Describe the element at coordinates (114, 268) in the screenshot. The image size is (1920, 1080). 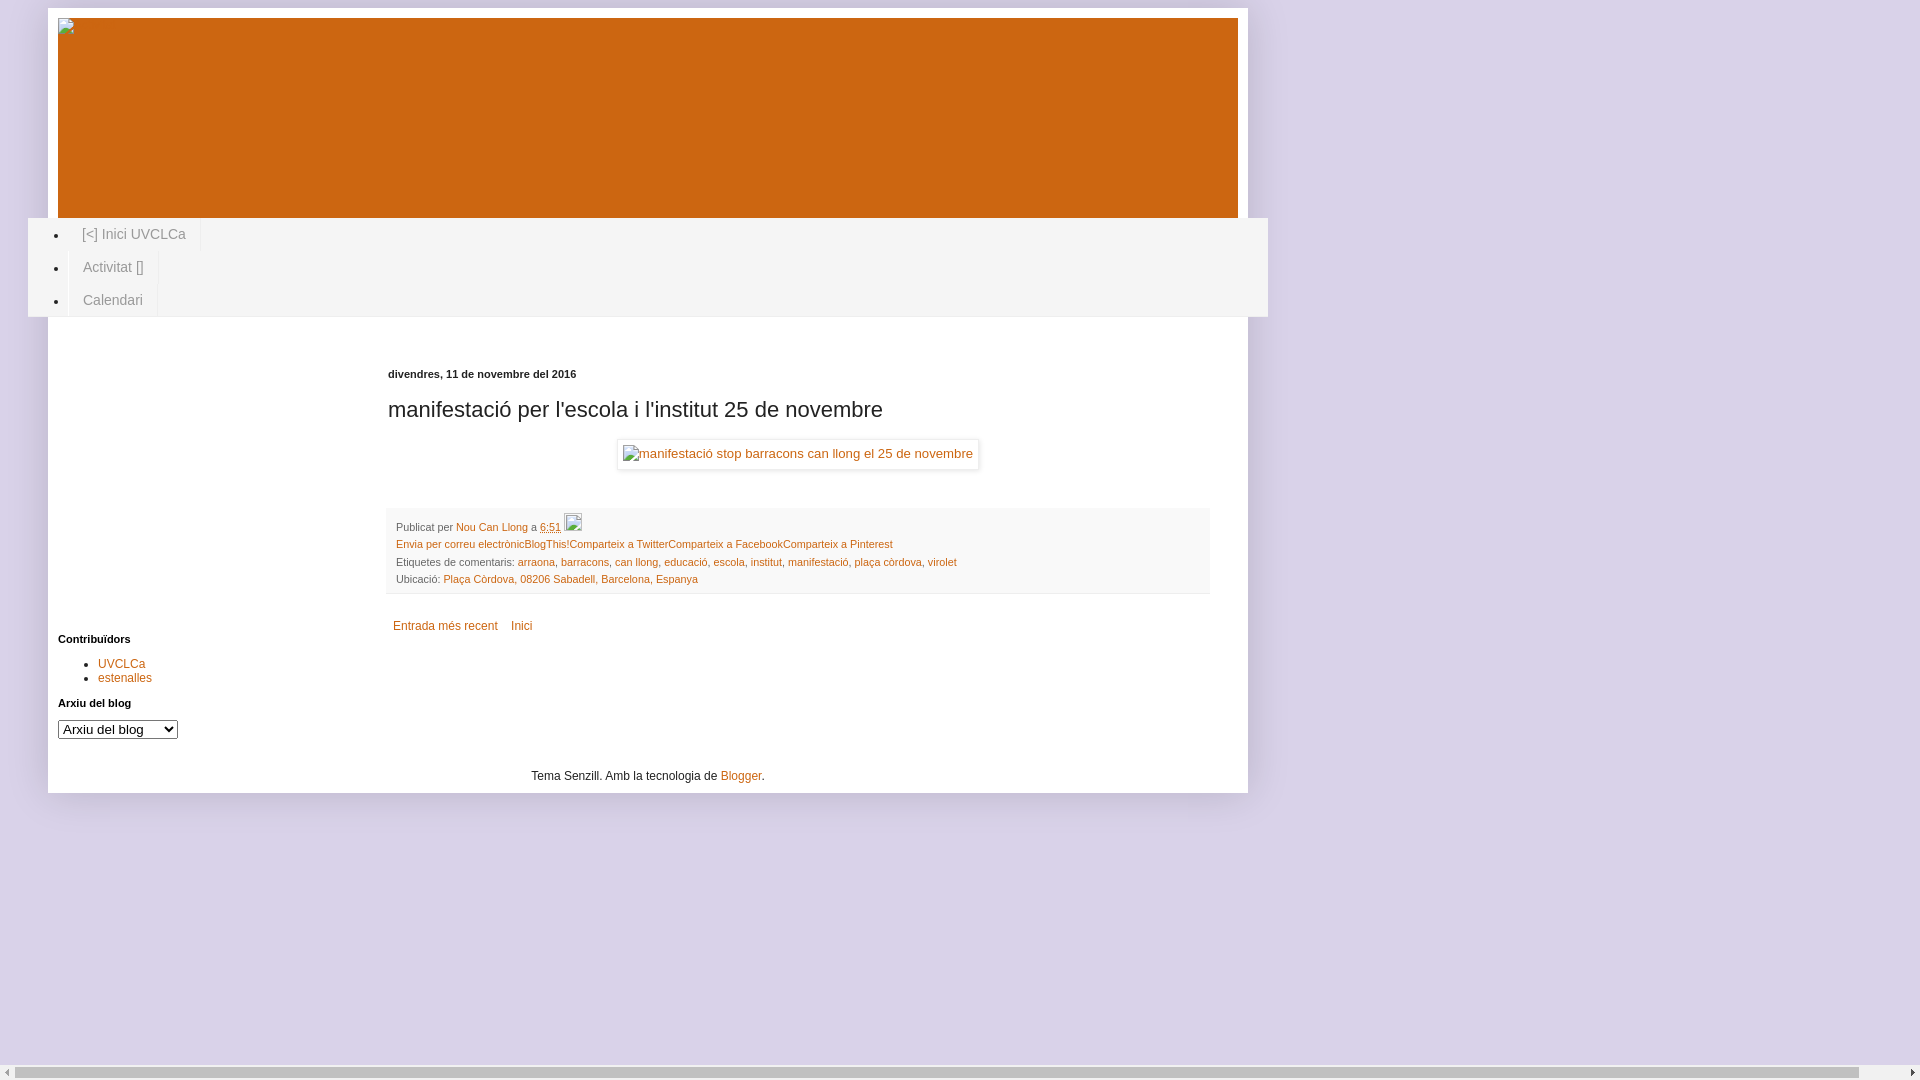
I see `Activitat []` at that location.